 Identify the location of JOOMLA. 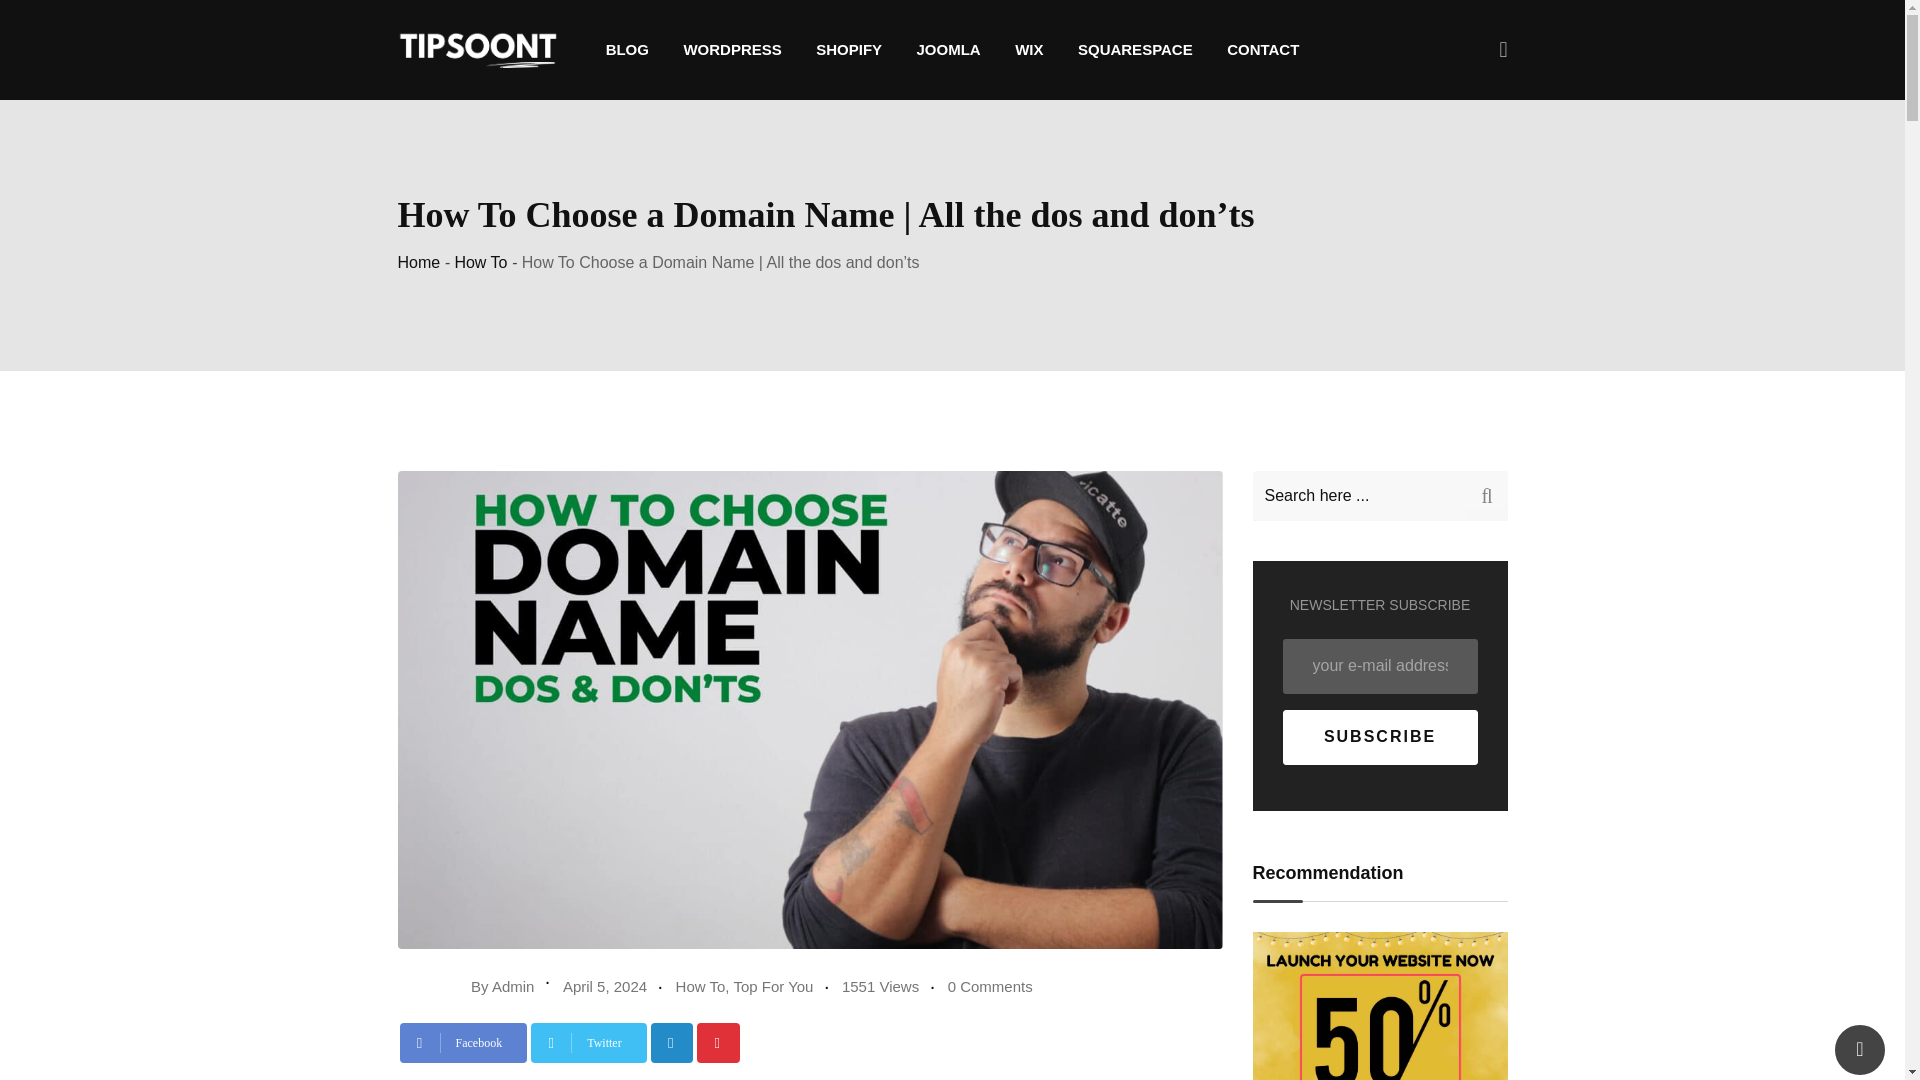
(949, 49).